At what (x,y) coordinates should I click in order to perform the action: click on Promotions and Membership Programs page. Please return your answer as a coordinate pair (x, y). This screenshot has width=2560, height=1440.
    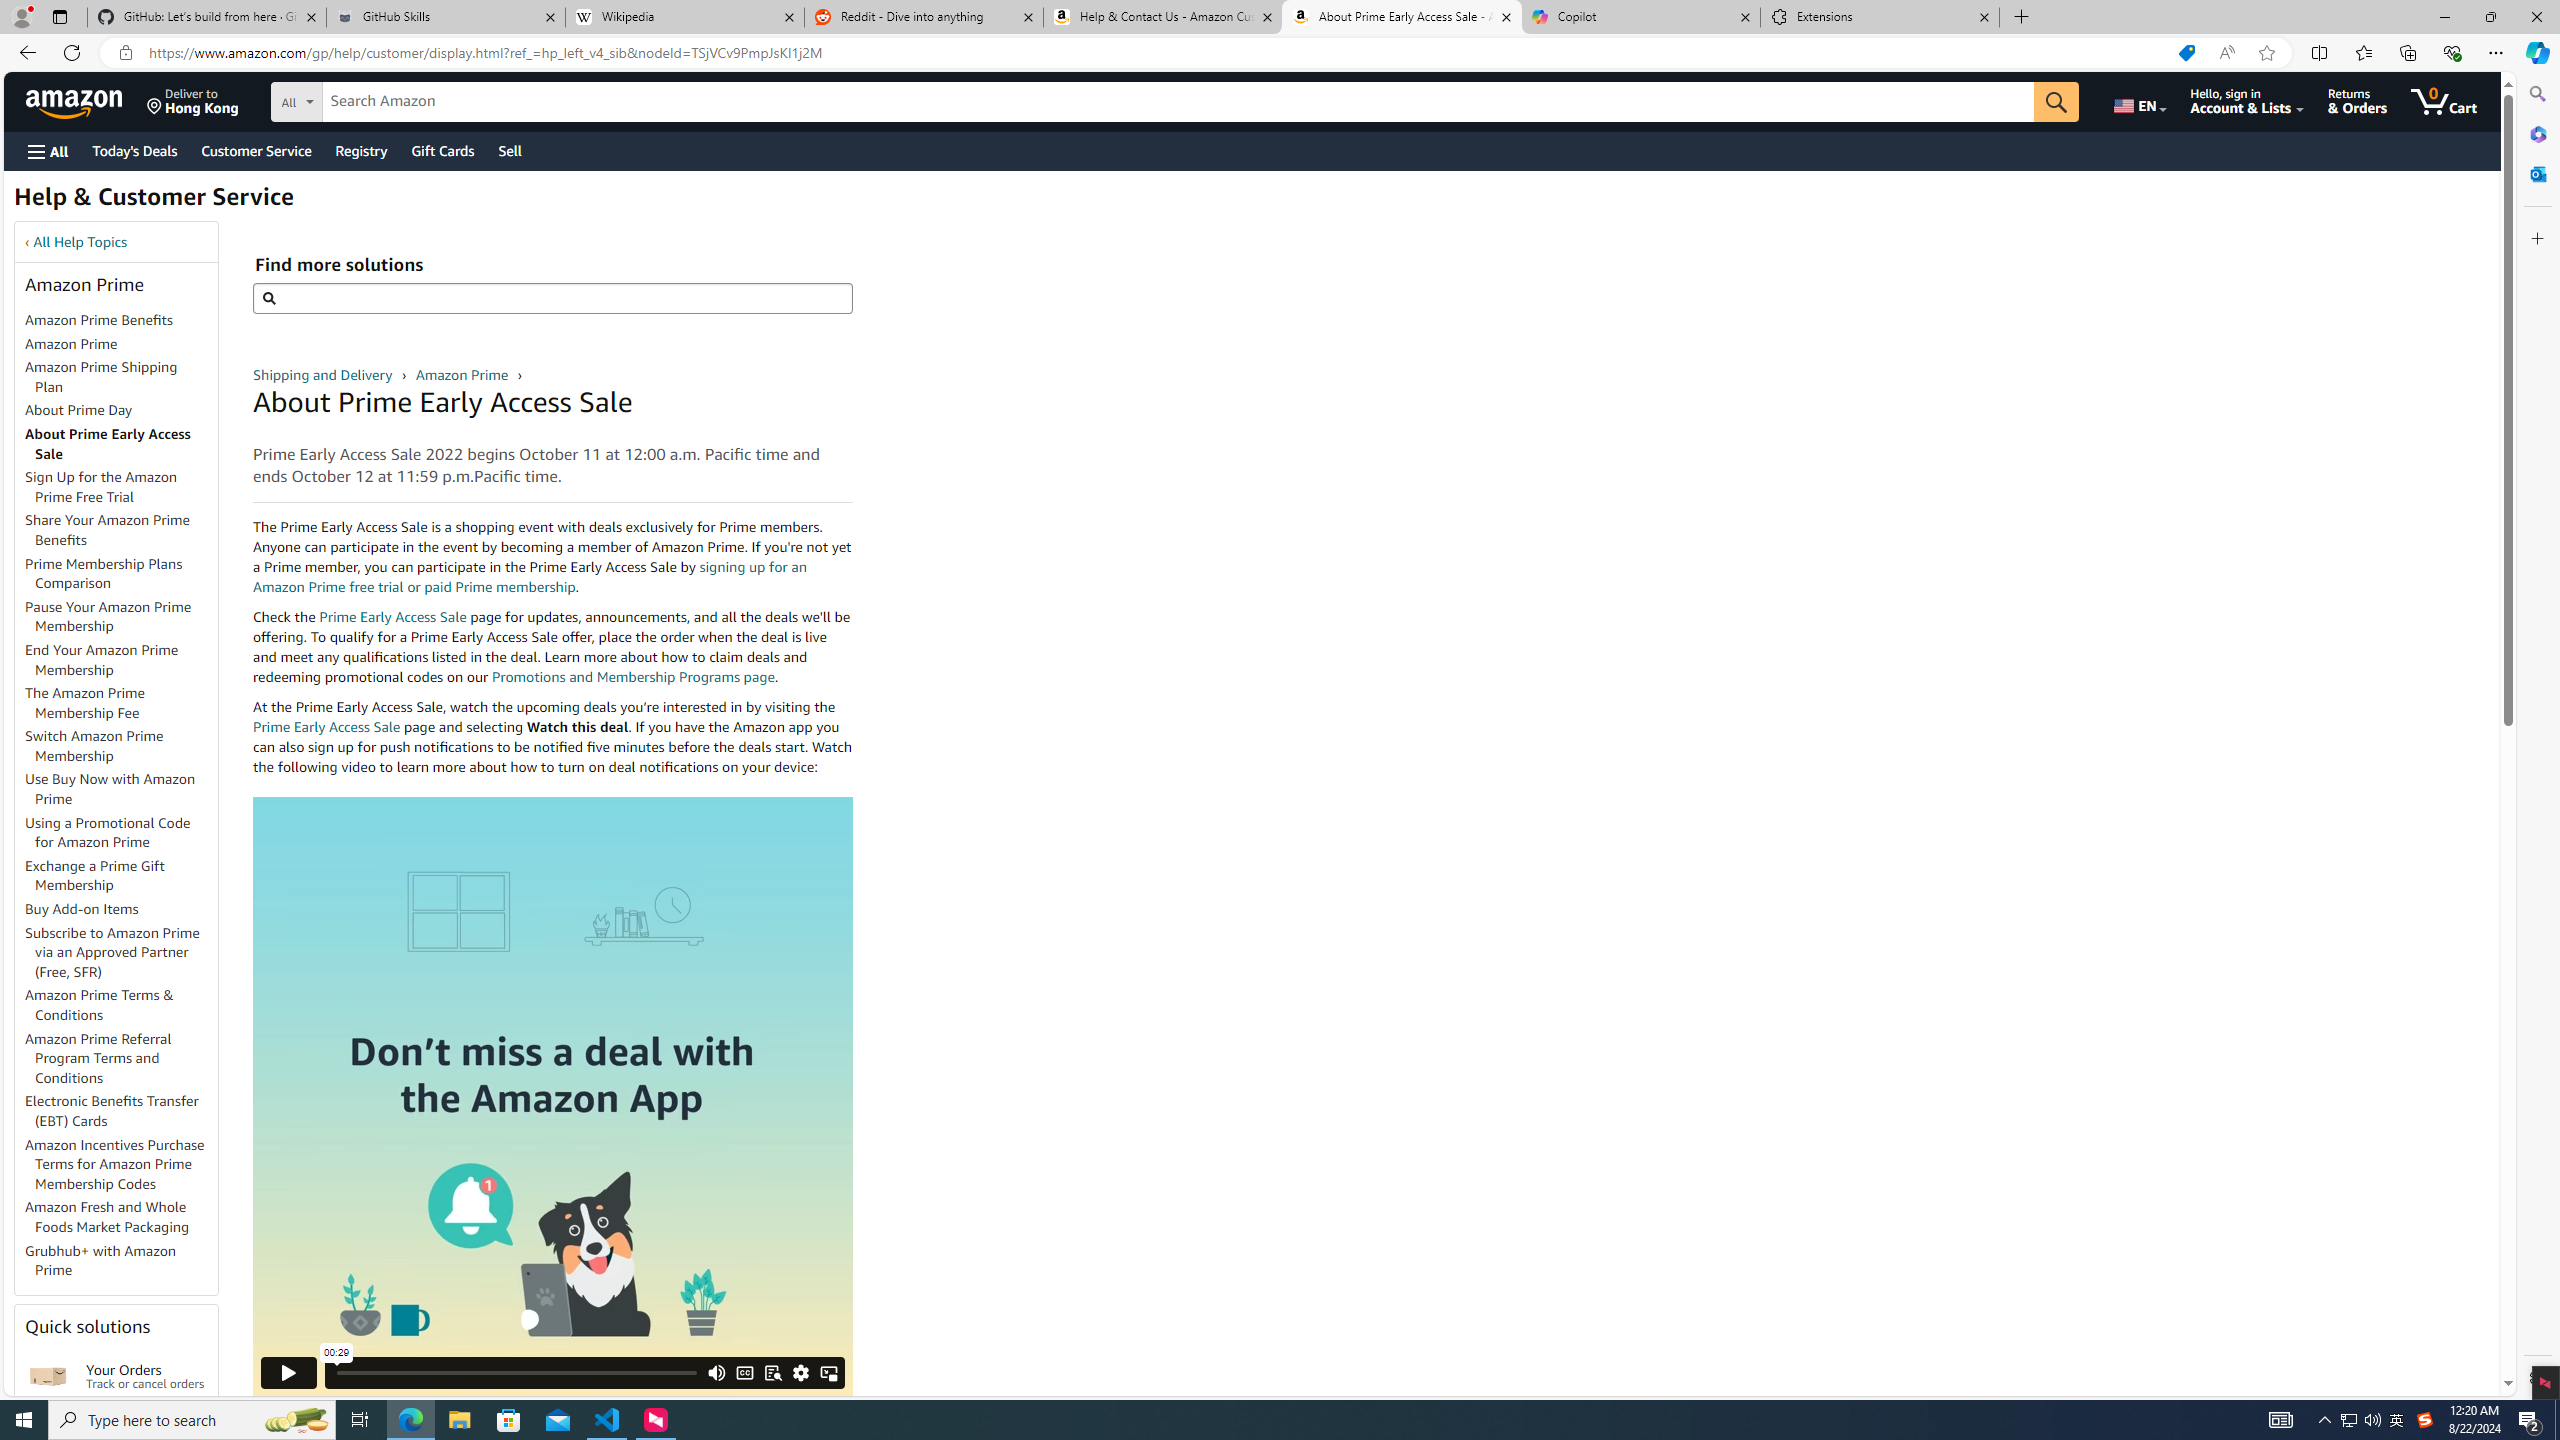
    Looking at the image, I should click on (633, 676).